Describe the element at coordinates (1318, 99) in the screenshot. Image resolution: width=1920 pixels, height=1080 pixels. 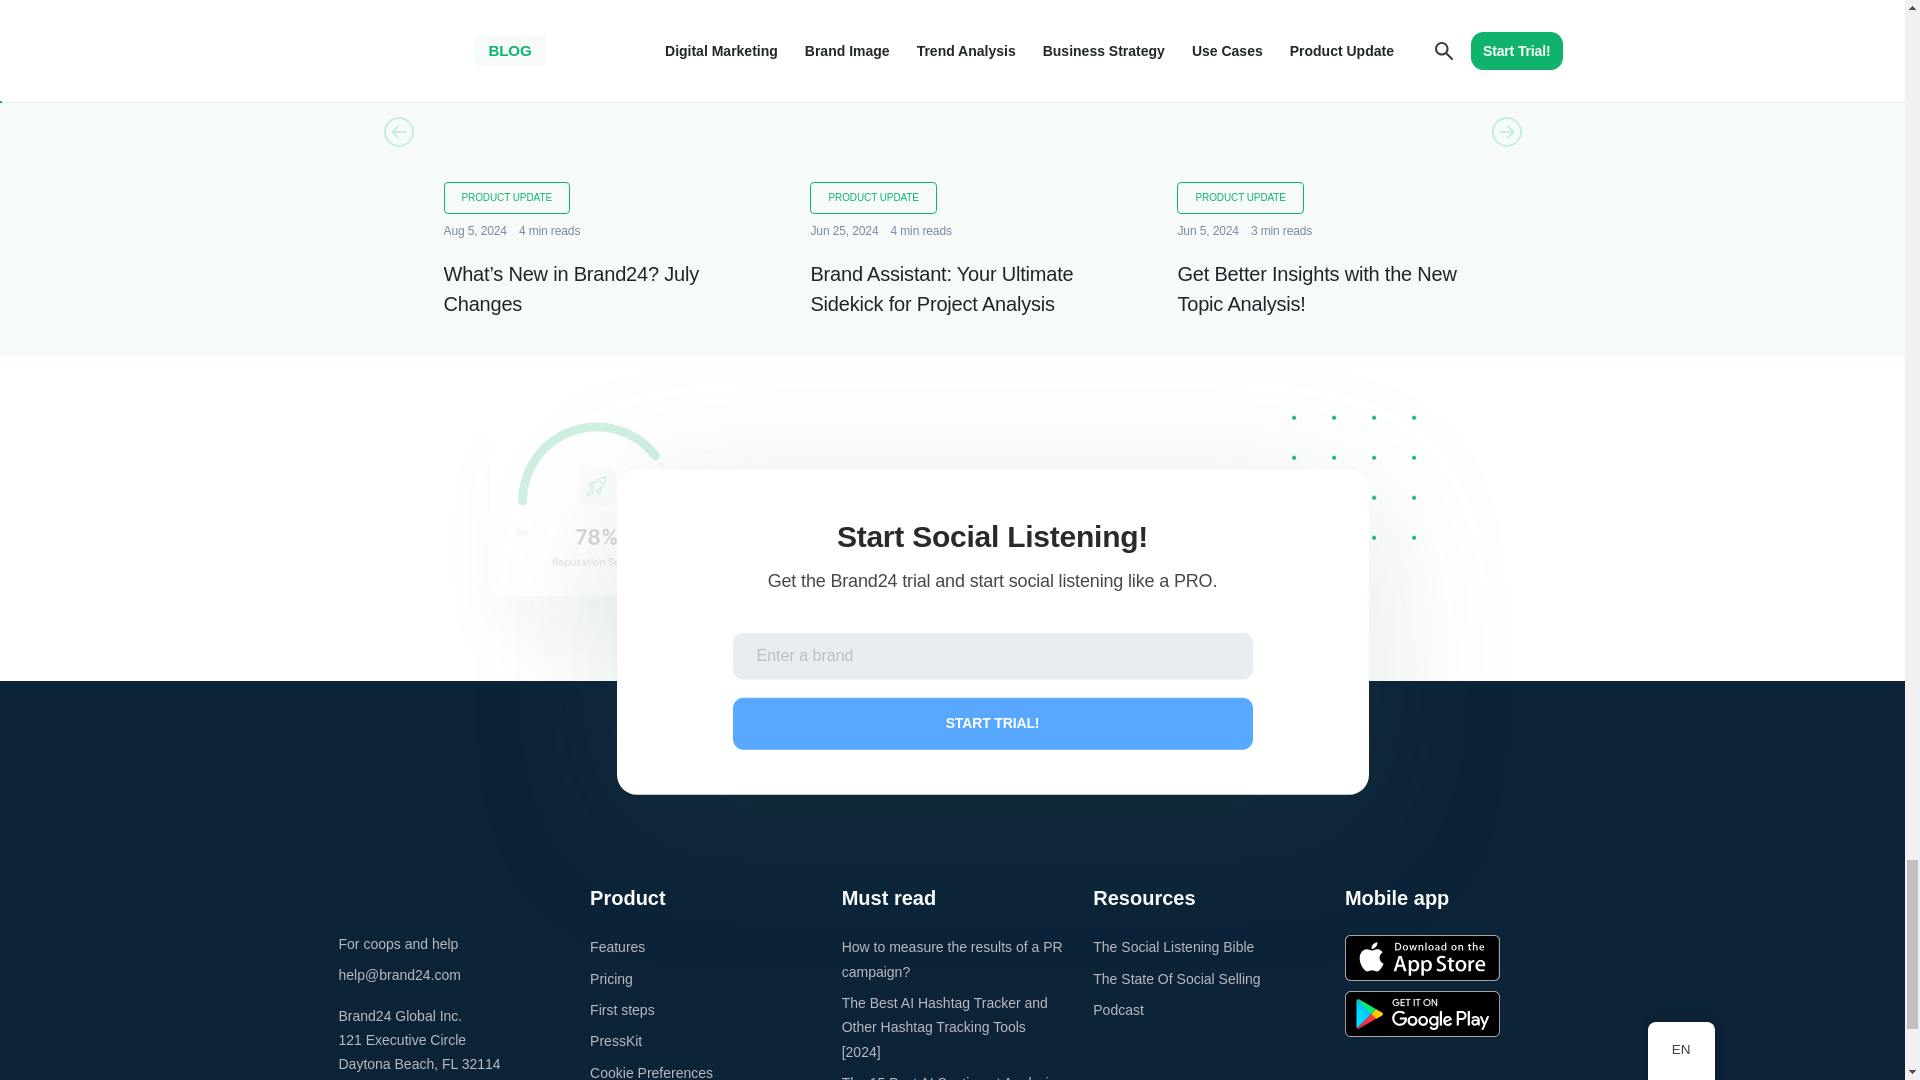
I see `Get Better Insights with the New Topic Analysis!` at that location.